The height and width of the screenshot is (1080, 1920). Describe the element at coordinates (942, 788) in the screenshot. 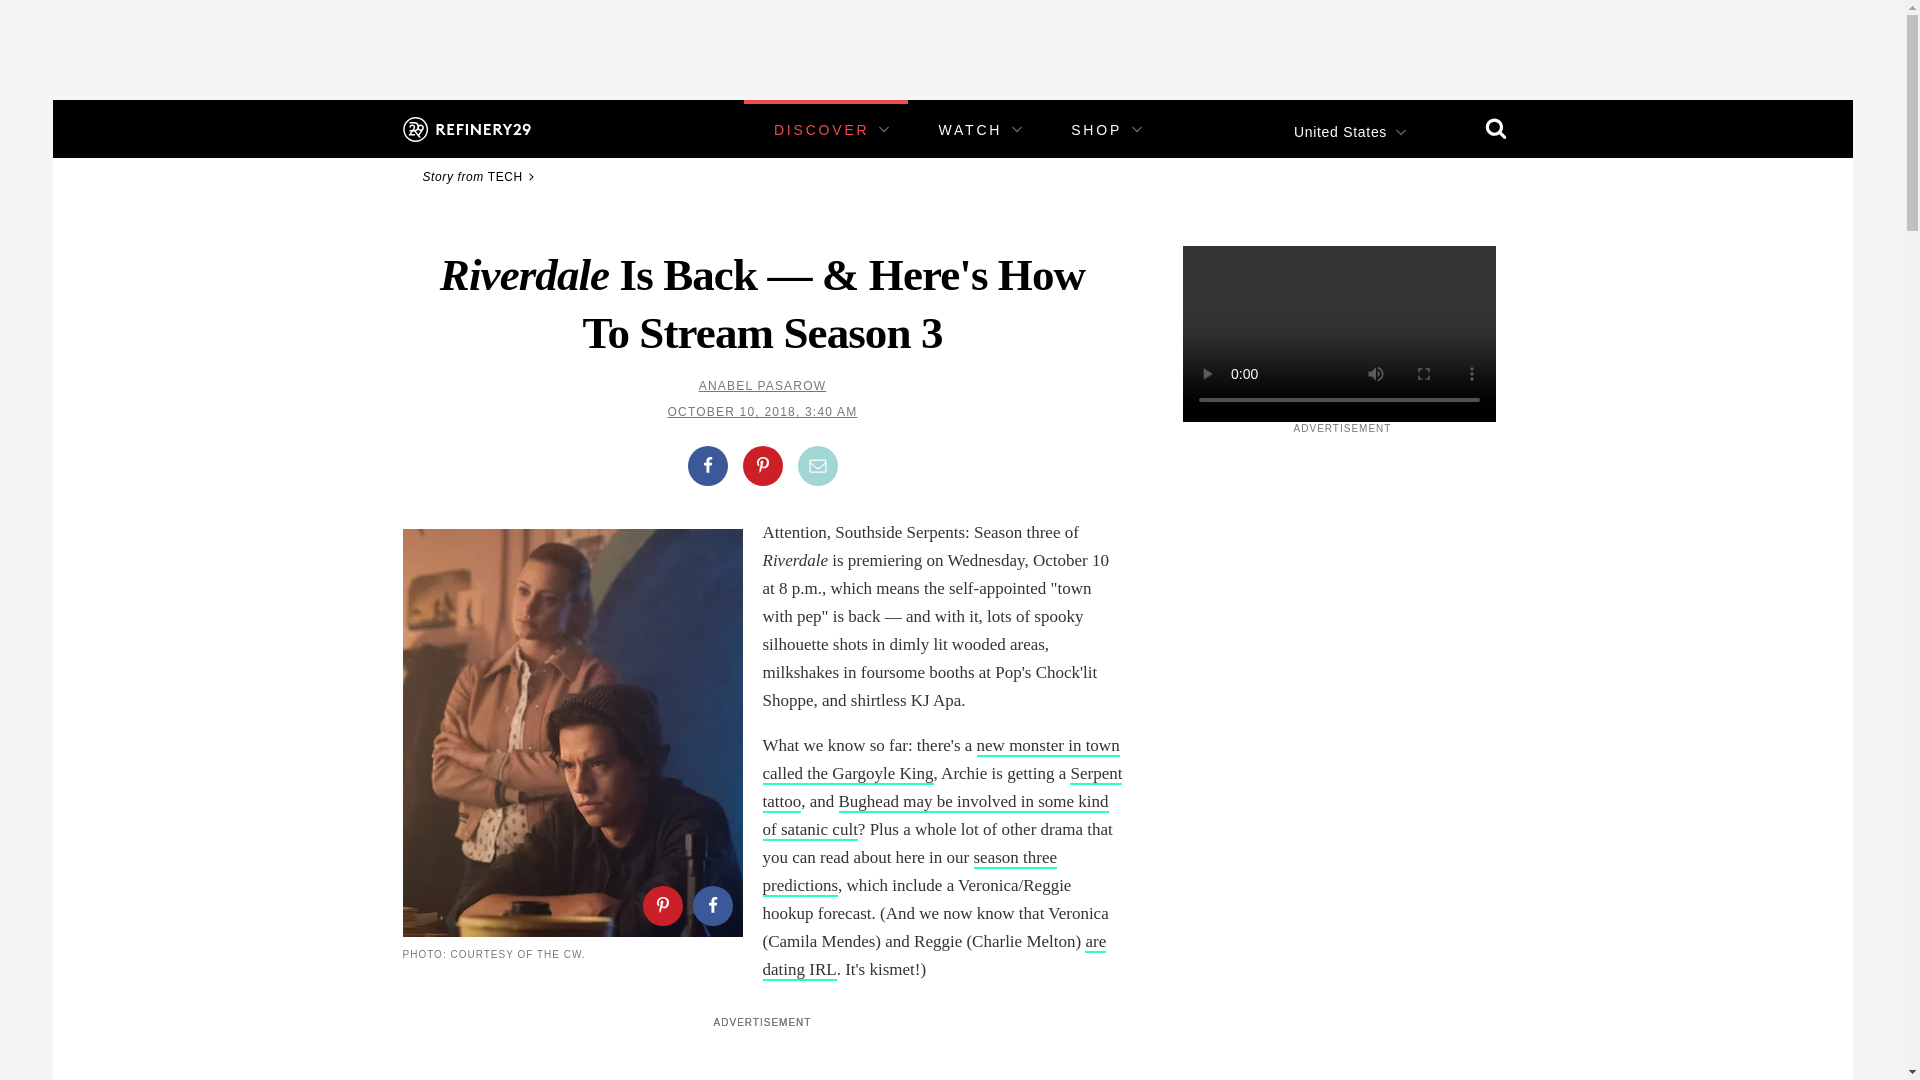

I see `Serpent tattoo` at that location.